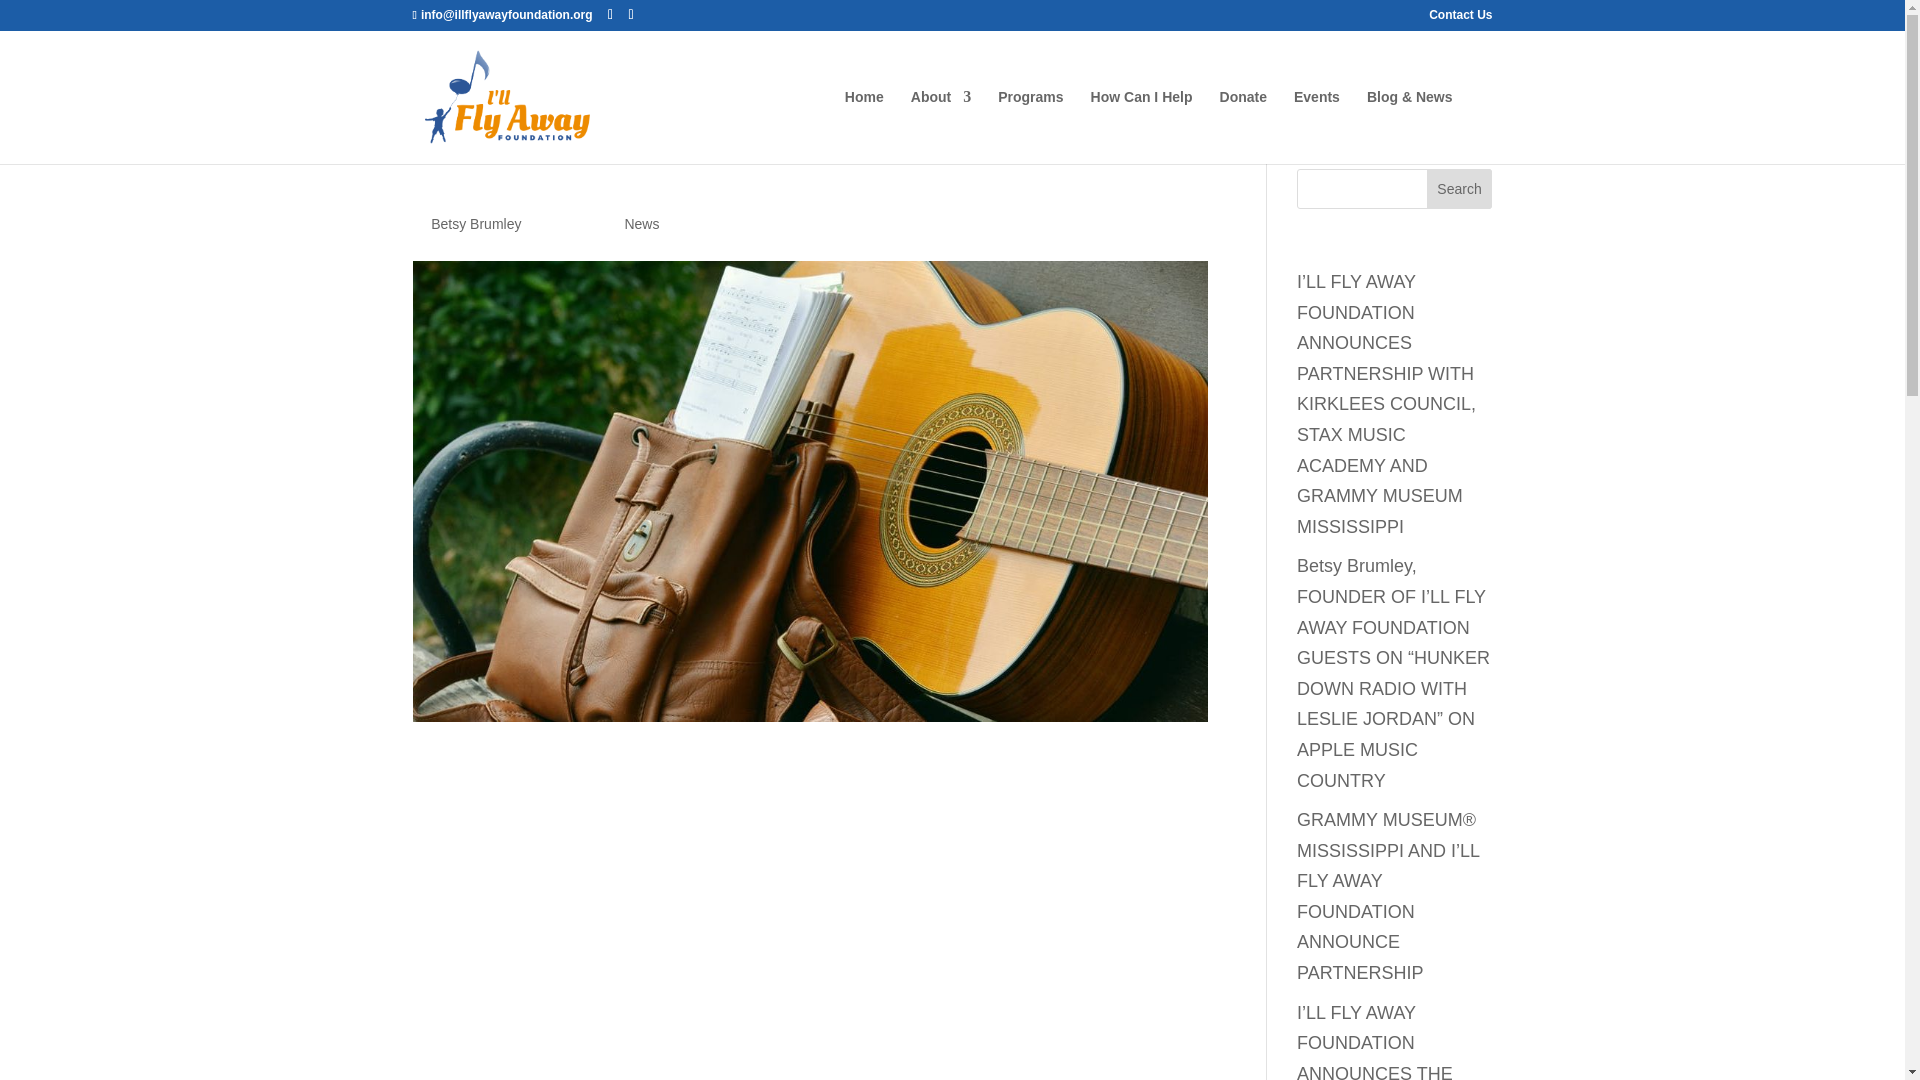 The width and height of the screenshot is (1920, 1080). I want to click on Betsy Brumley, so click(475, 224).